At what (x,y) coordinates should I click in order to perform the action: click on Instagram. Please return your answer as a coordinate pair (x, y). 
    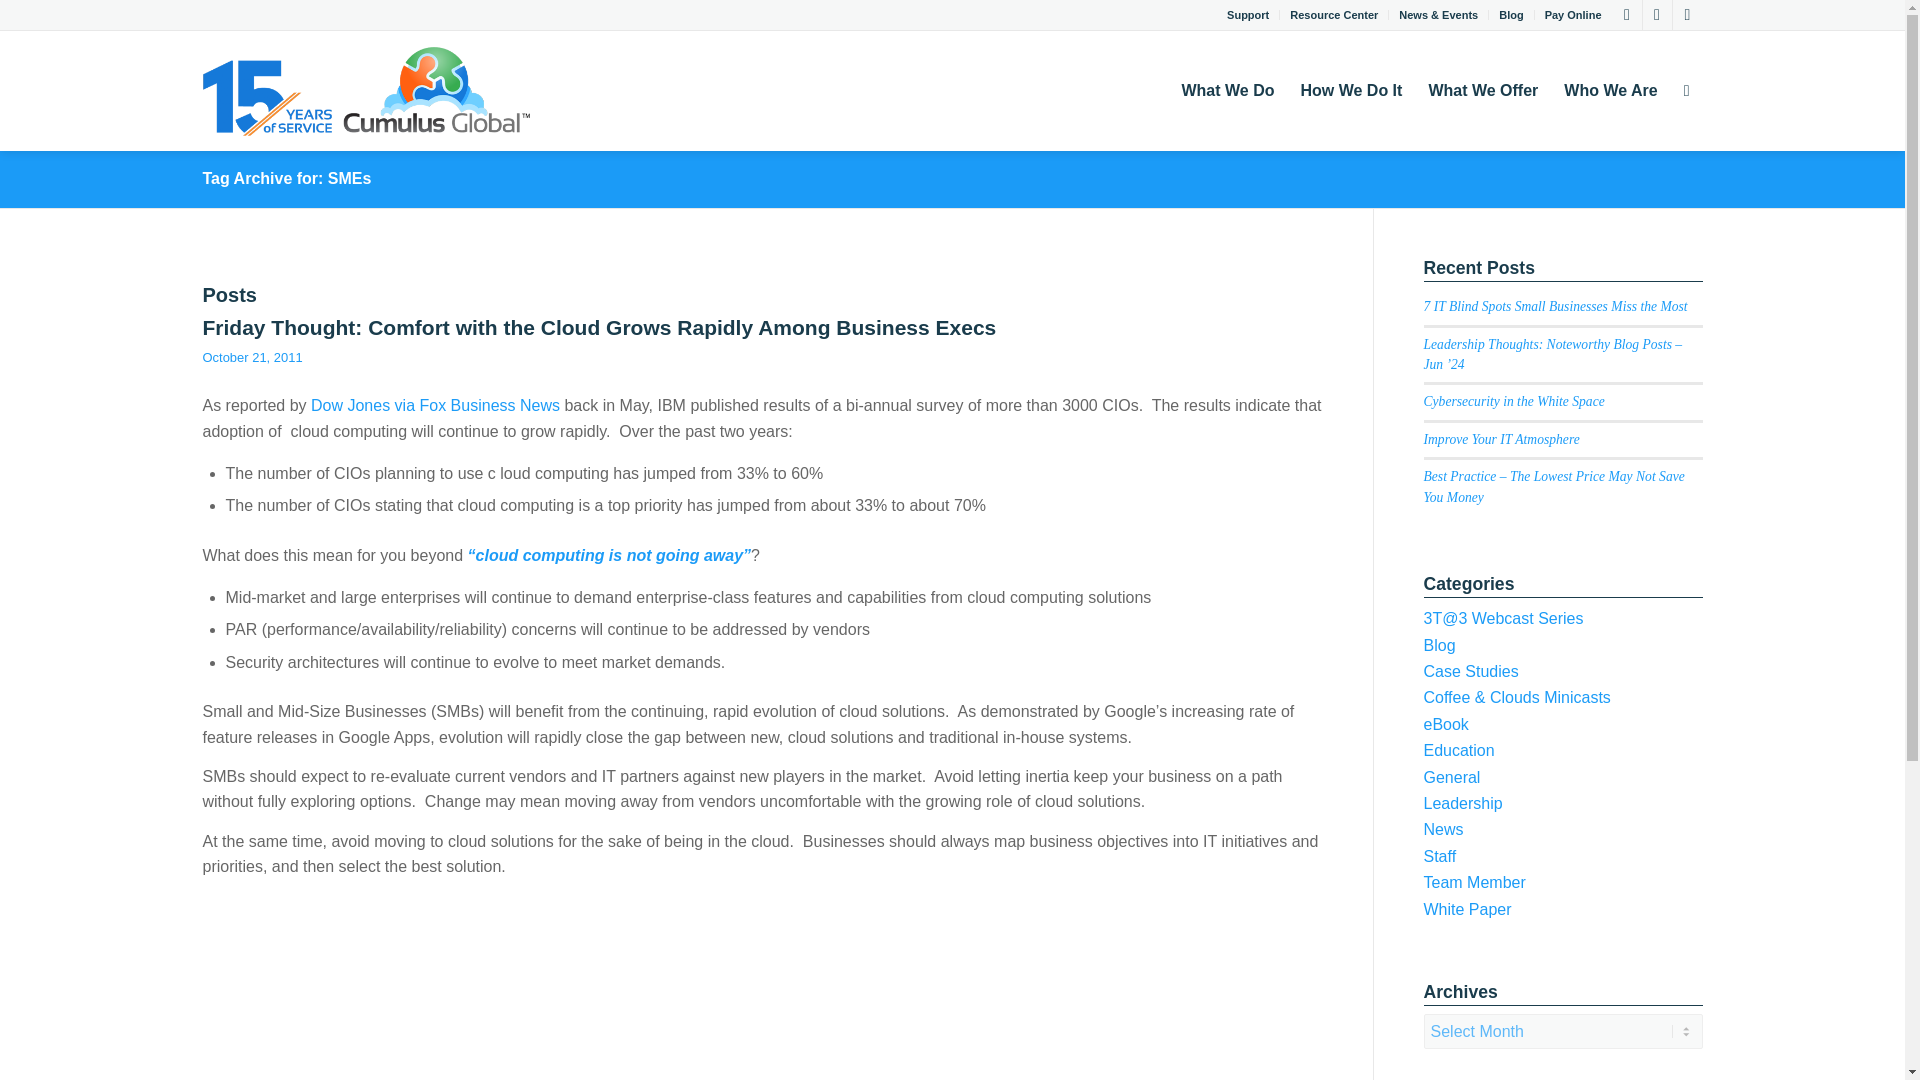
    Looking at the image, I should click on (1626, 15).